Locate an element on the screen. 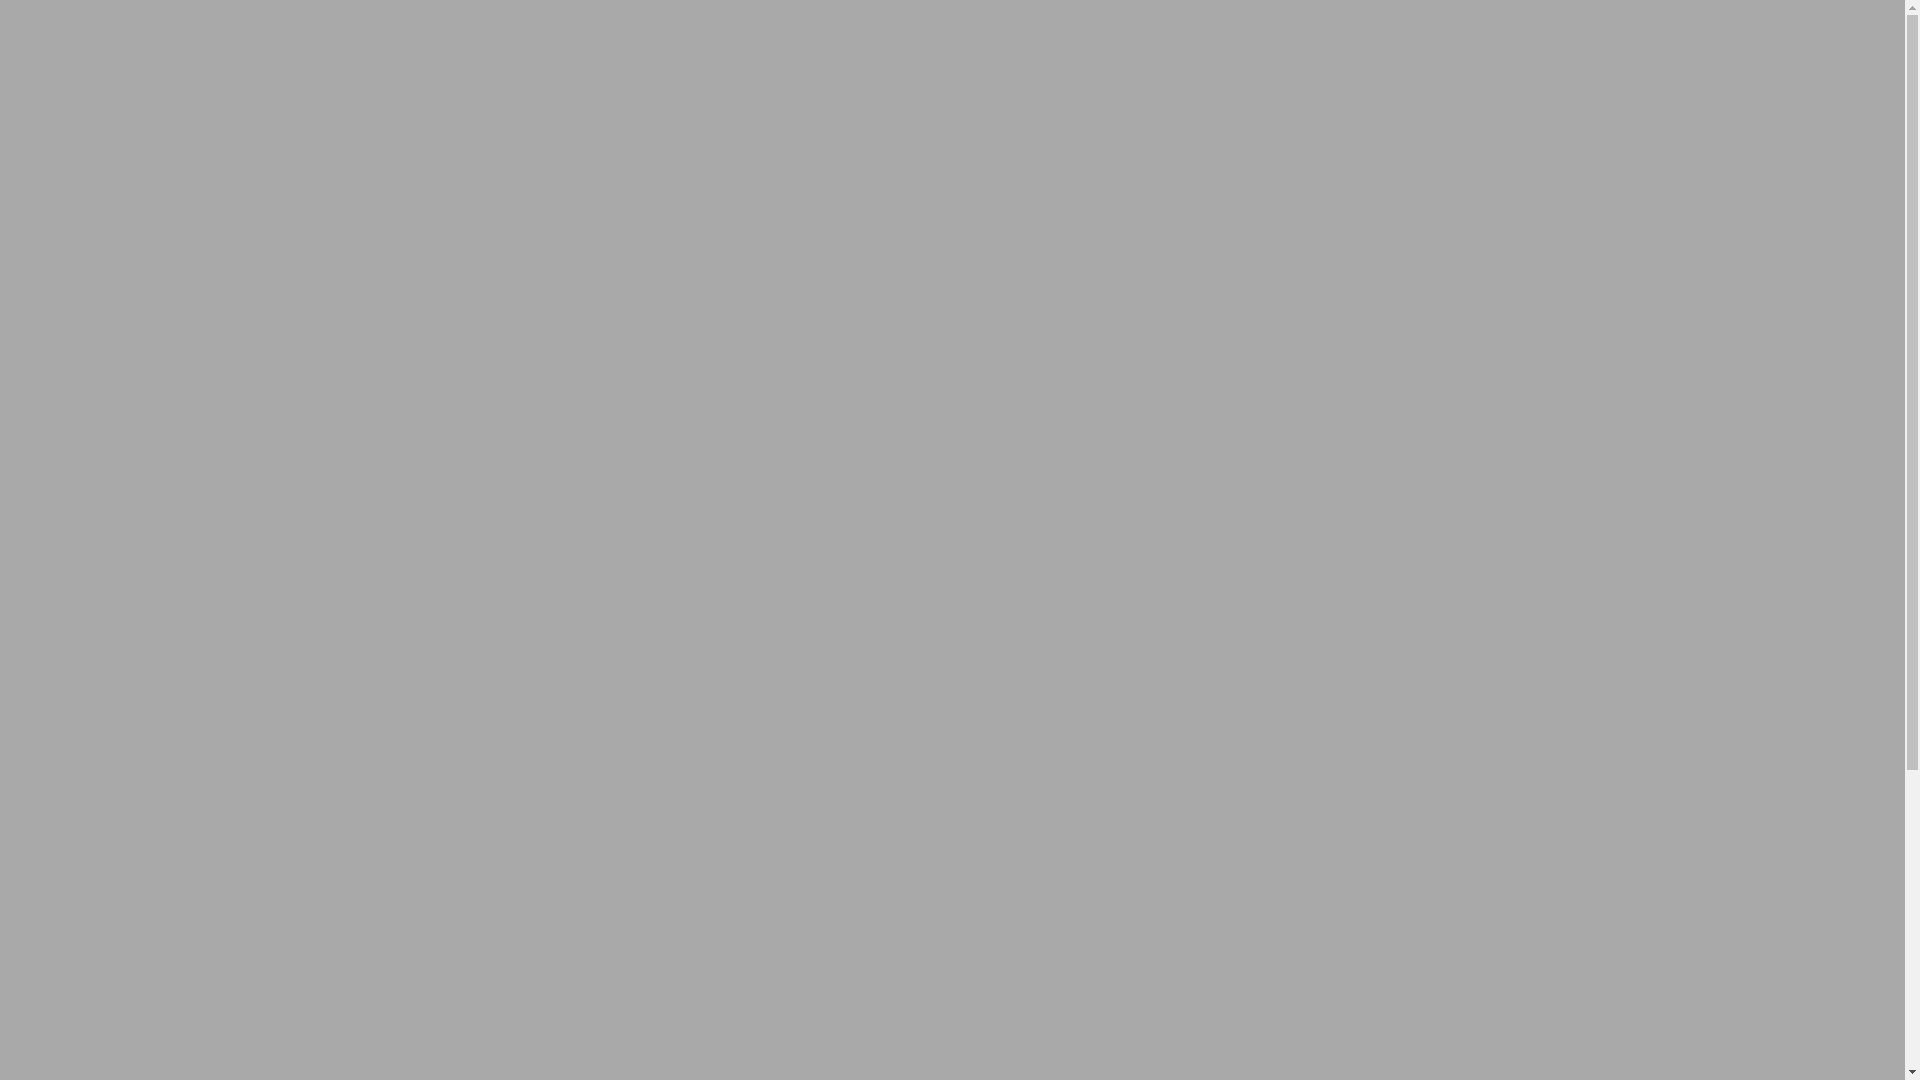 Image resolution: width=1920 pixels, height=1080 pixels. Vorstand is located at coordinates (108, 596).